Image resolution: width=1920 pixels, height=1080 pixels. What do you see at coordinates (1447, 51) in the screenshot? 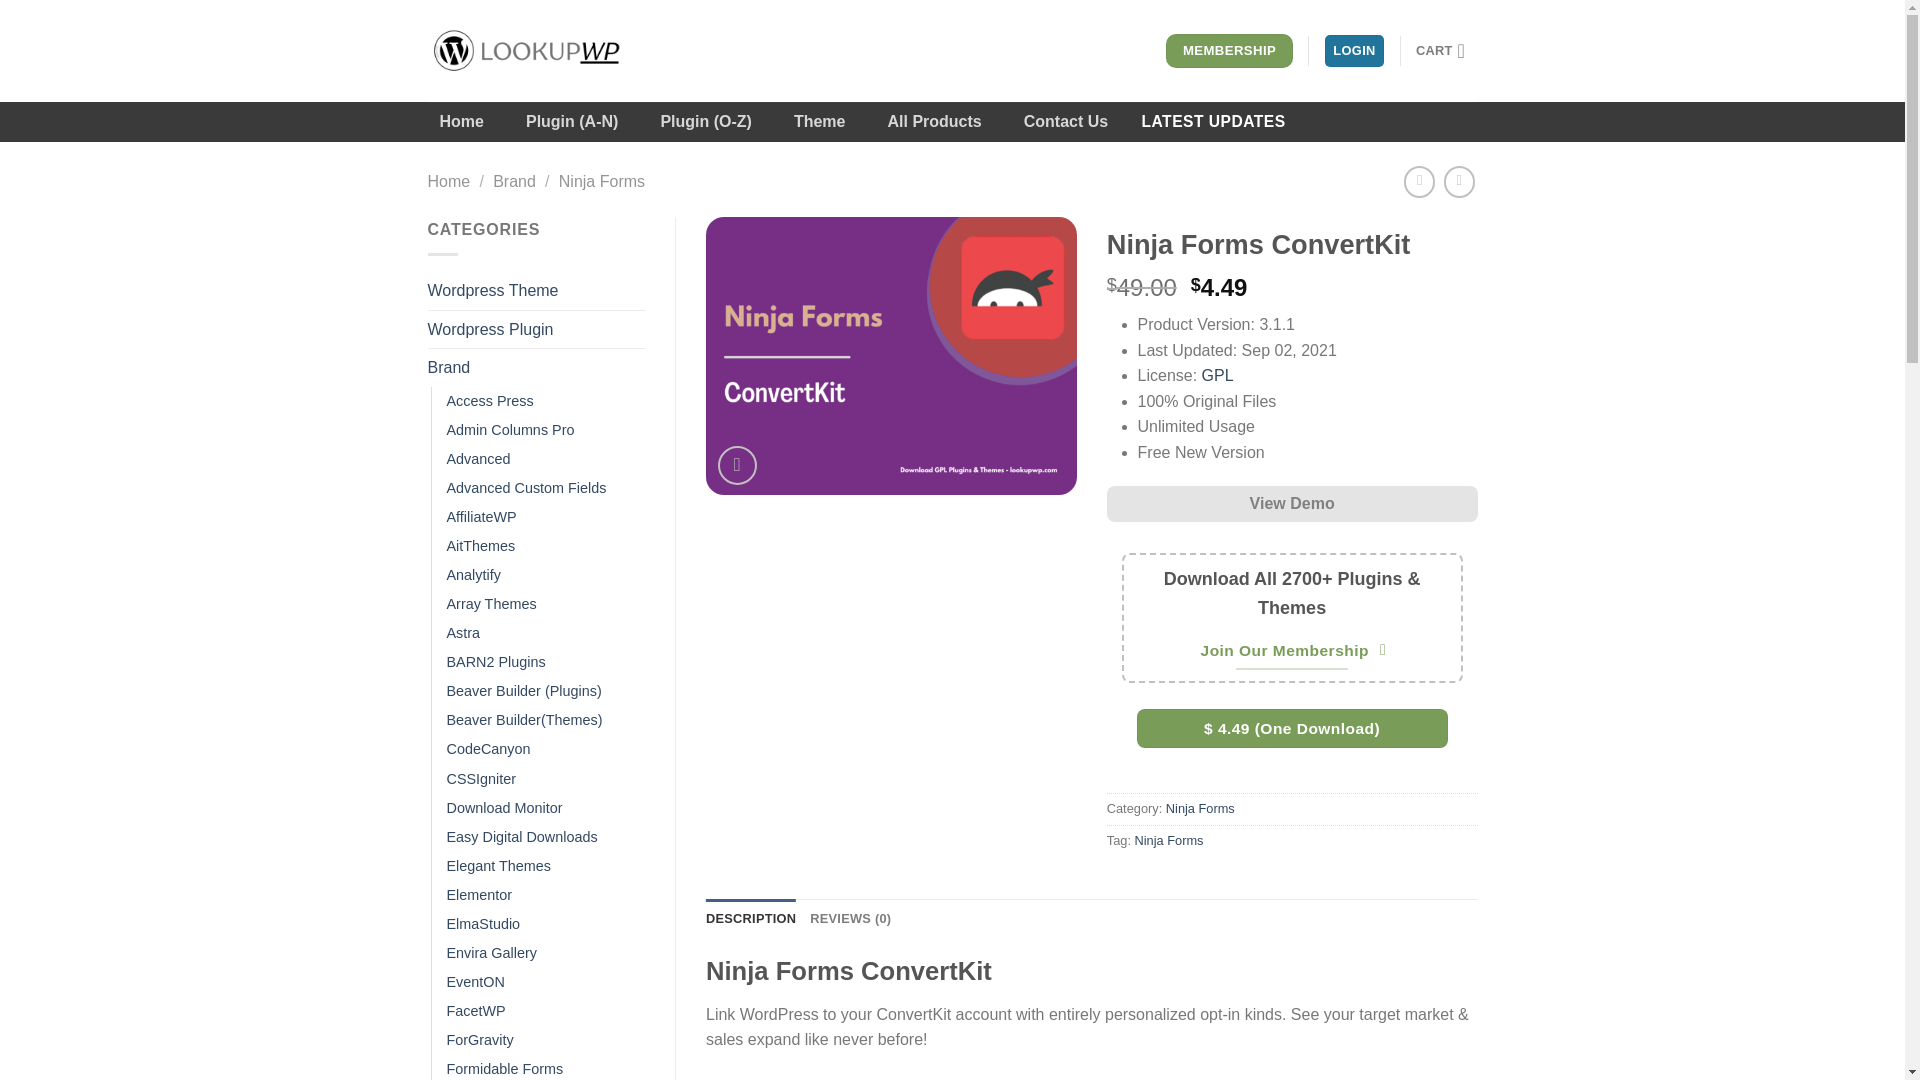
I see `CART` at bounding box center [1447, 51].